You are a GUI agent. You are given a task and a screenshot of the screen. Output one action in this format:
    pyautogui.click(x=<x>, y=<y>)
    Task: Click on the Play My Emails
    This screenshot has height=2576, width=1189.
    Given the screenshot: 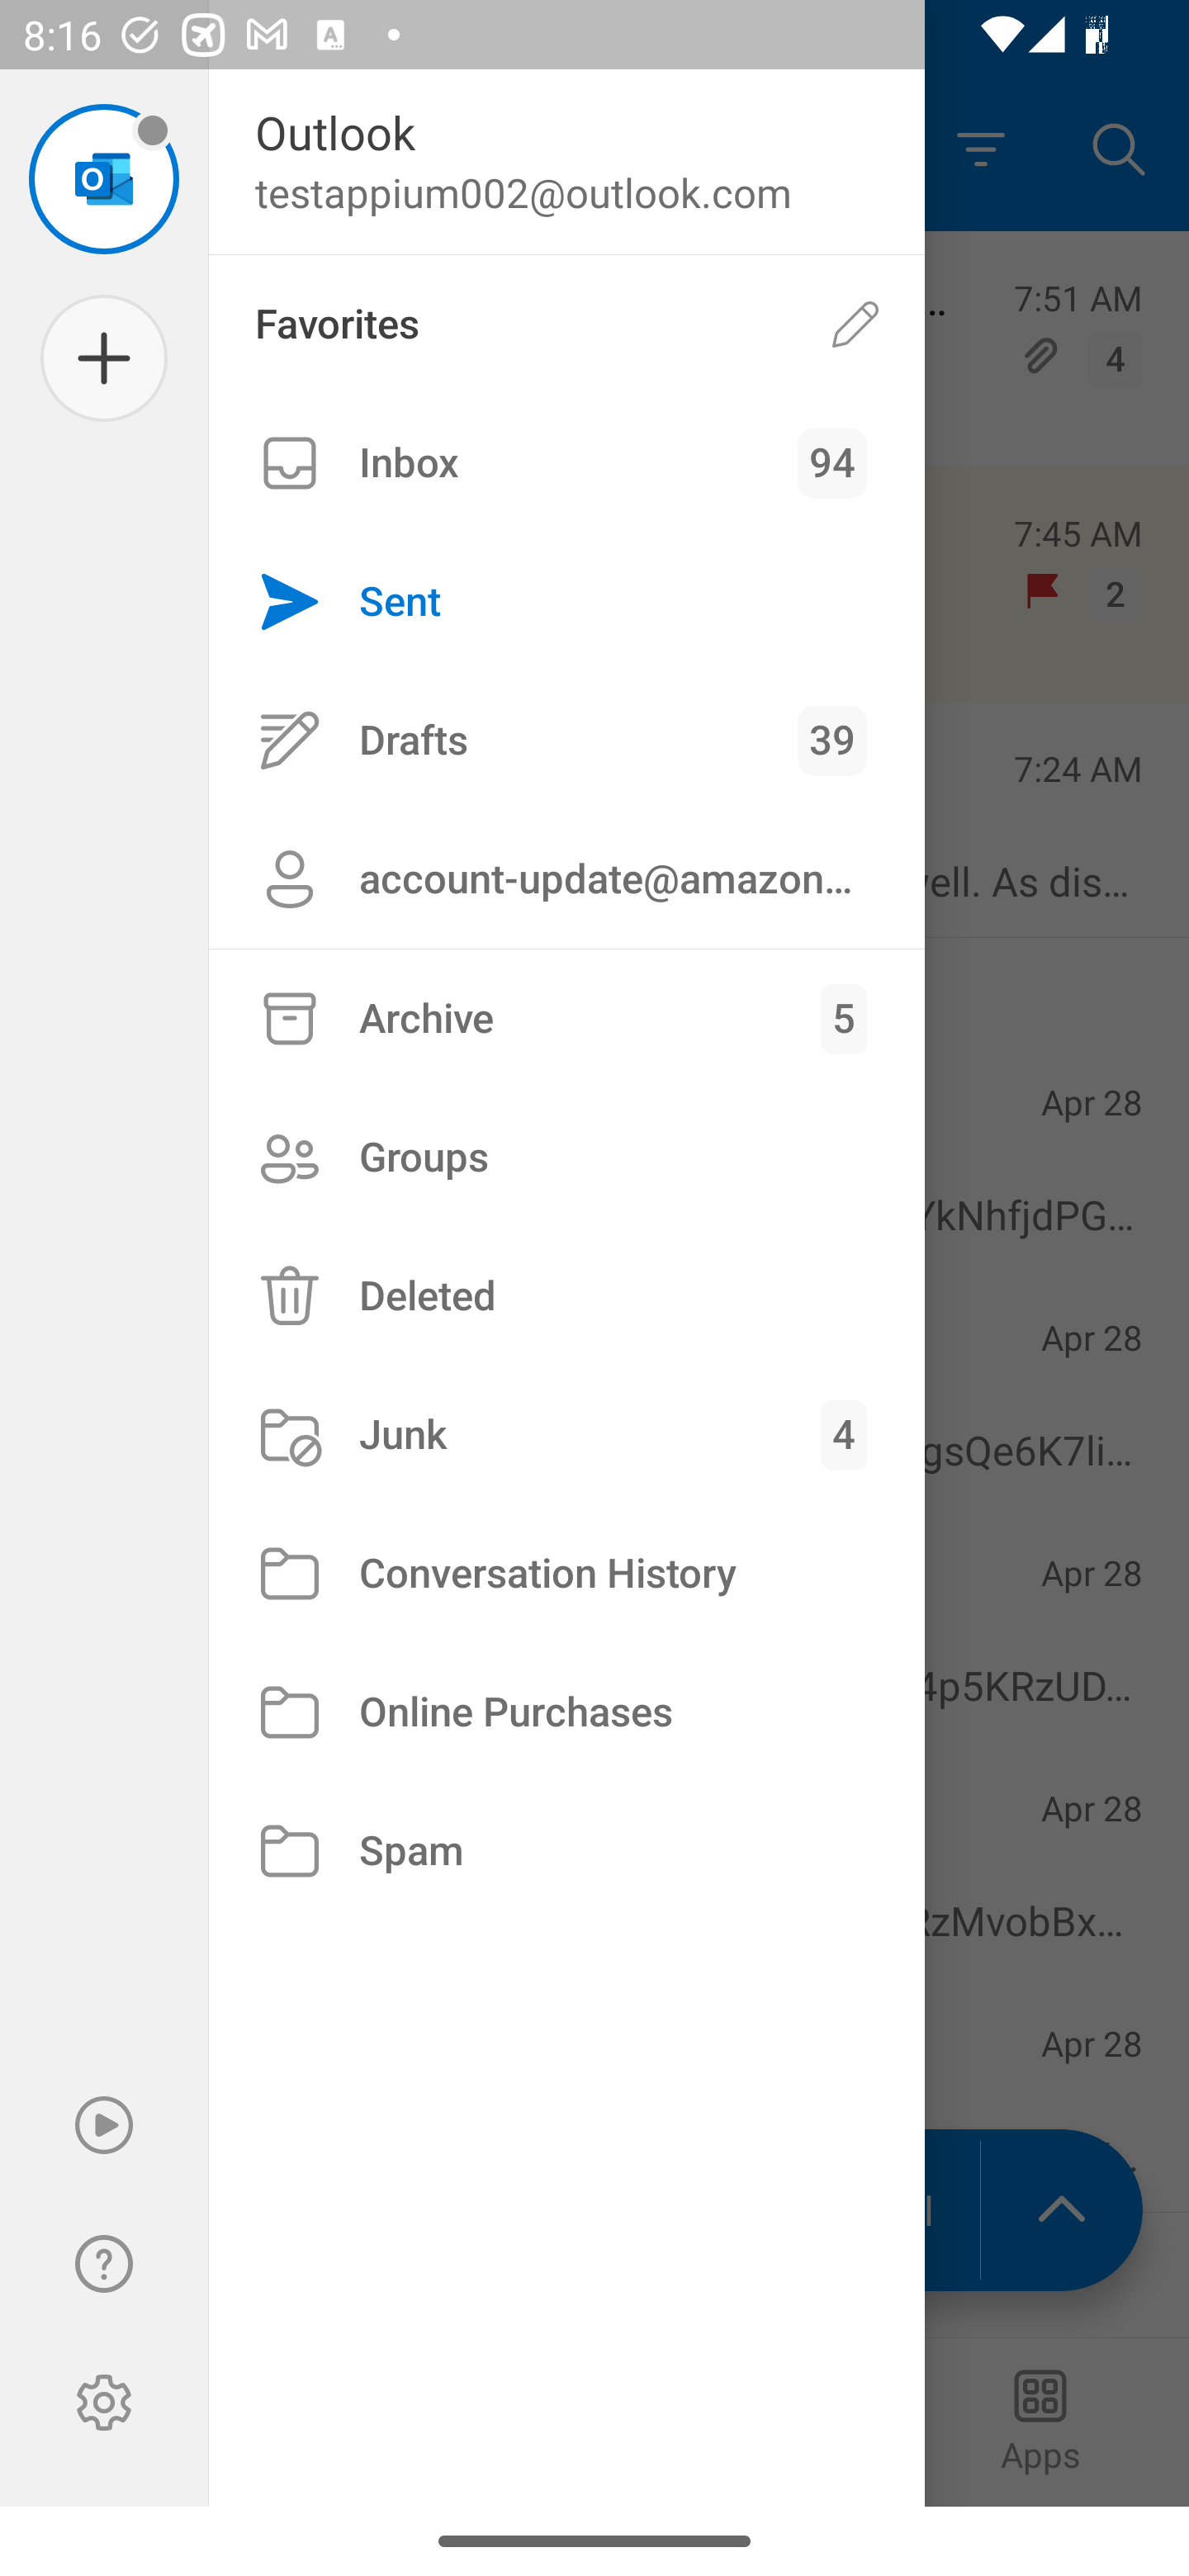 What is the action you would take?
    pyautogui.click(x=104, y=2125)
    